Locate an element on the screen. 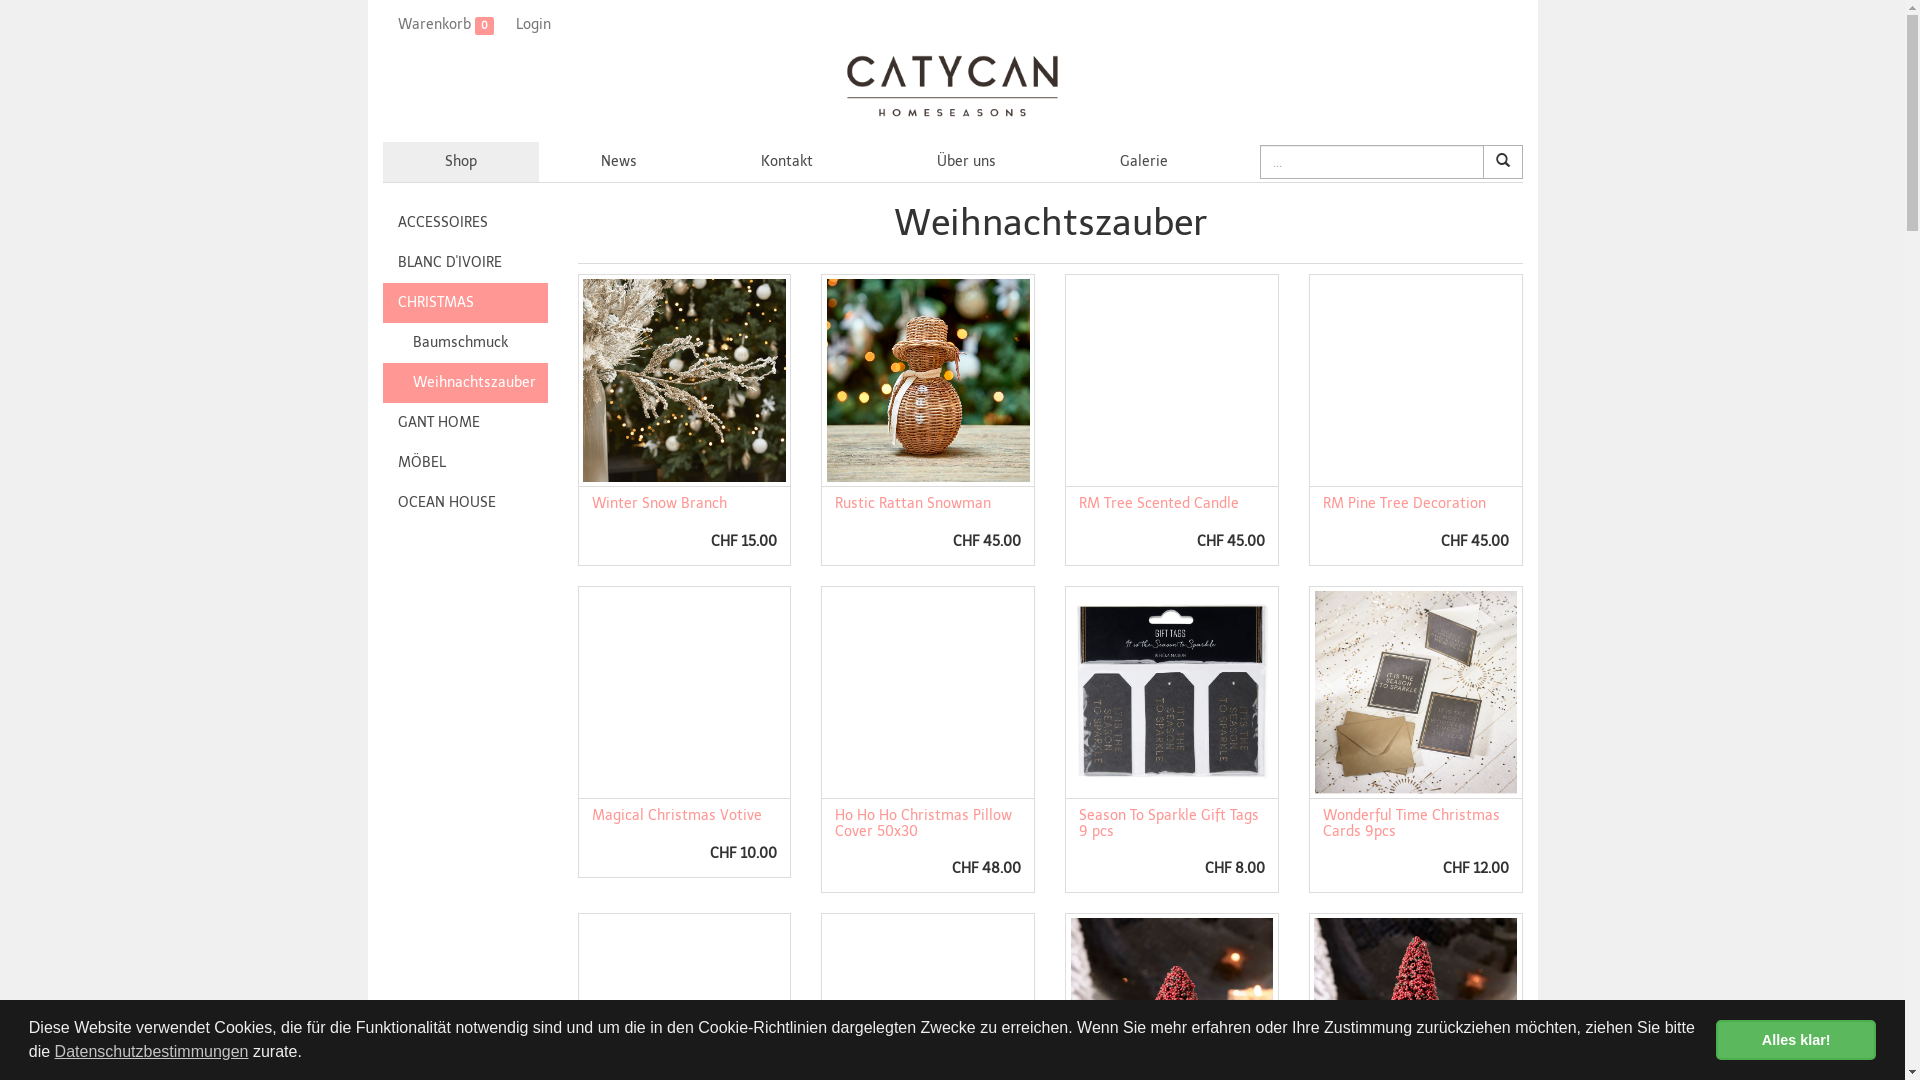 The width and height of the screenshot is (1920, 1080). Season To Sparkle Gift Tags 9 pcs is located at coordinates (1169, 823).